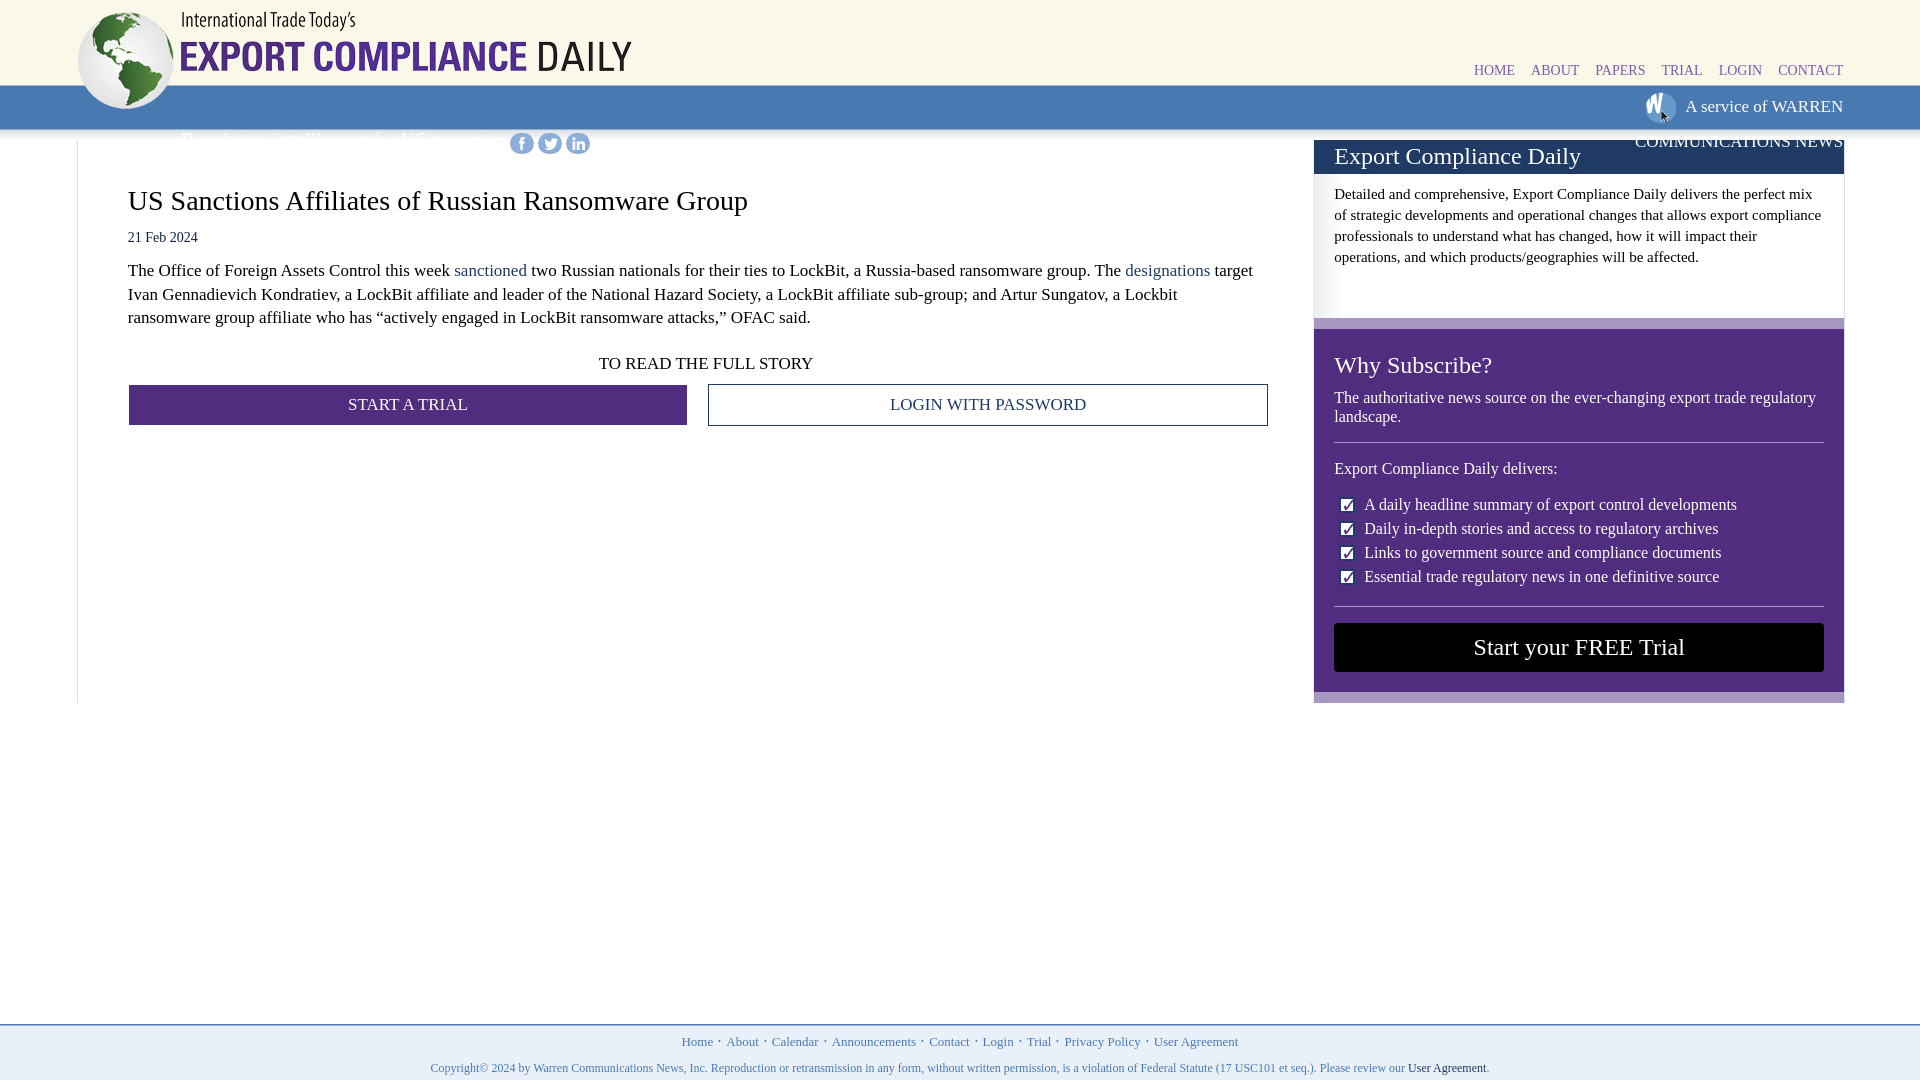  What do you see at coordinates (1620, 71) in the screenshot?
I see `PAPERS` at bounding box center [1620, 71].